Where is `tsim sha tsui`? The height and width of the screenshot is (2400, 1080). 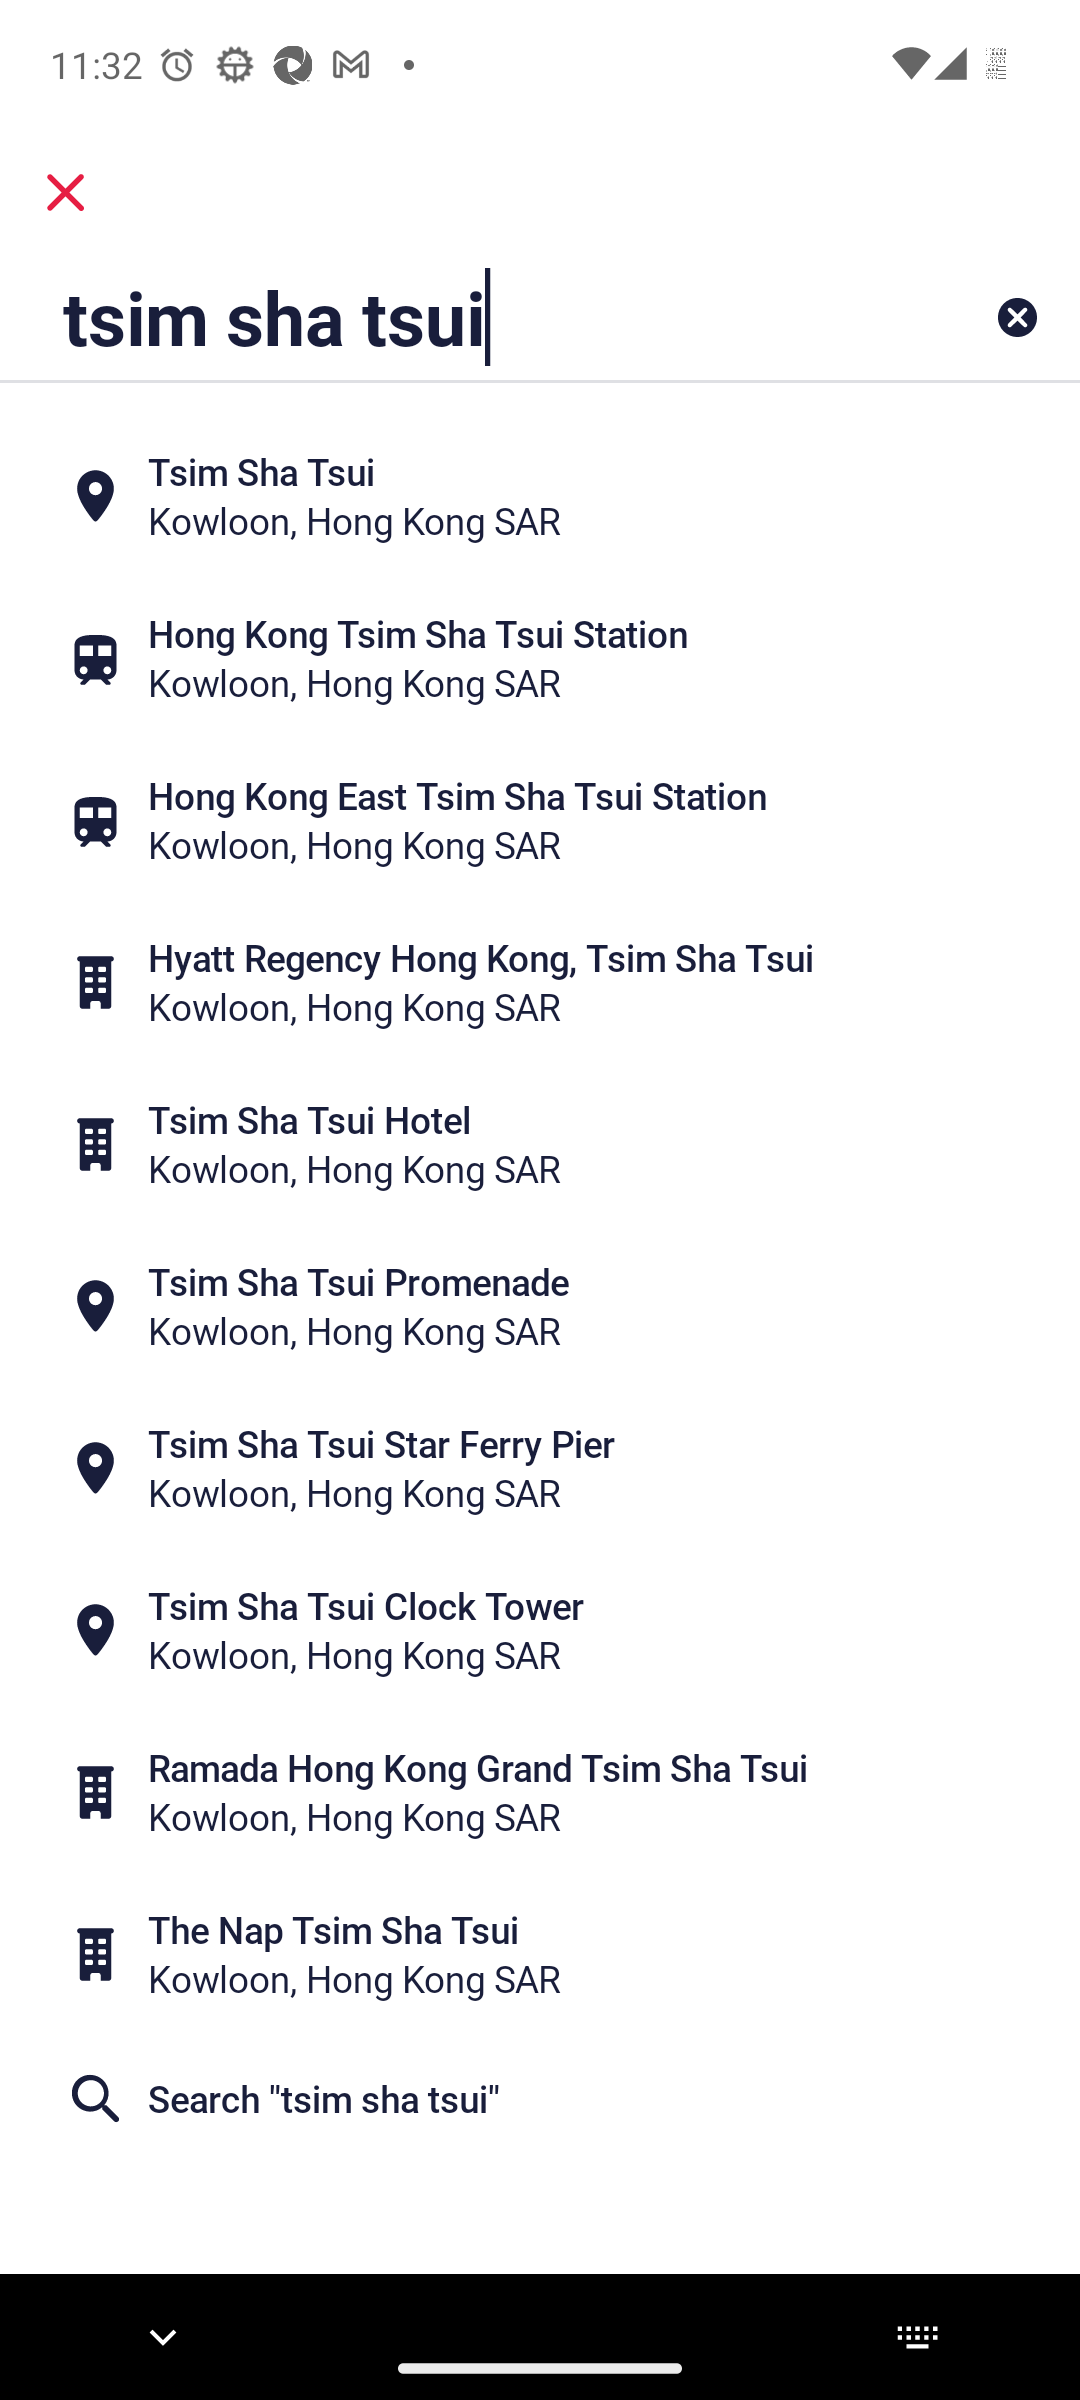 tsim sha tsui is located at coordinates (445, 316).